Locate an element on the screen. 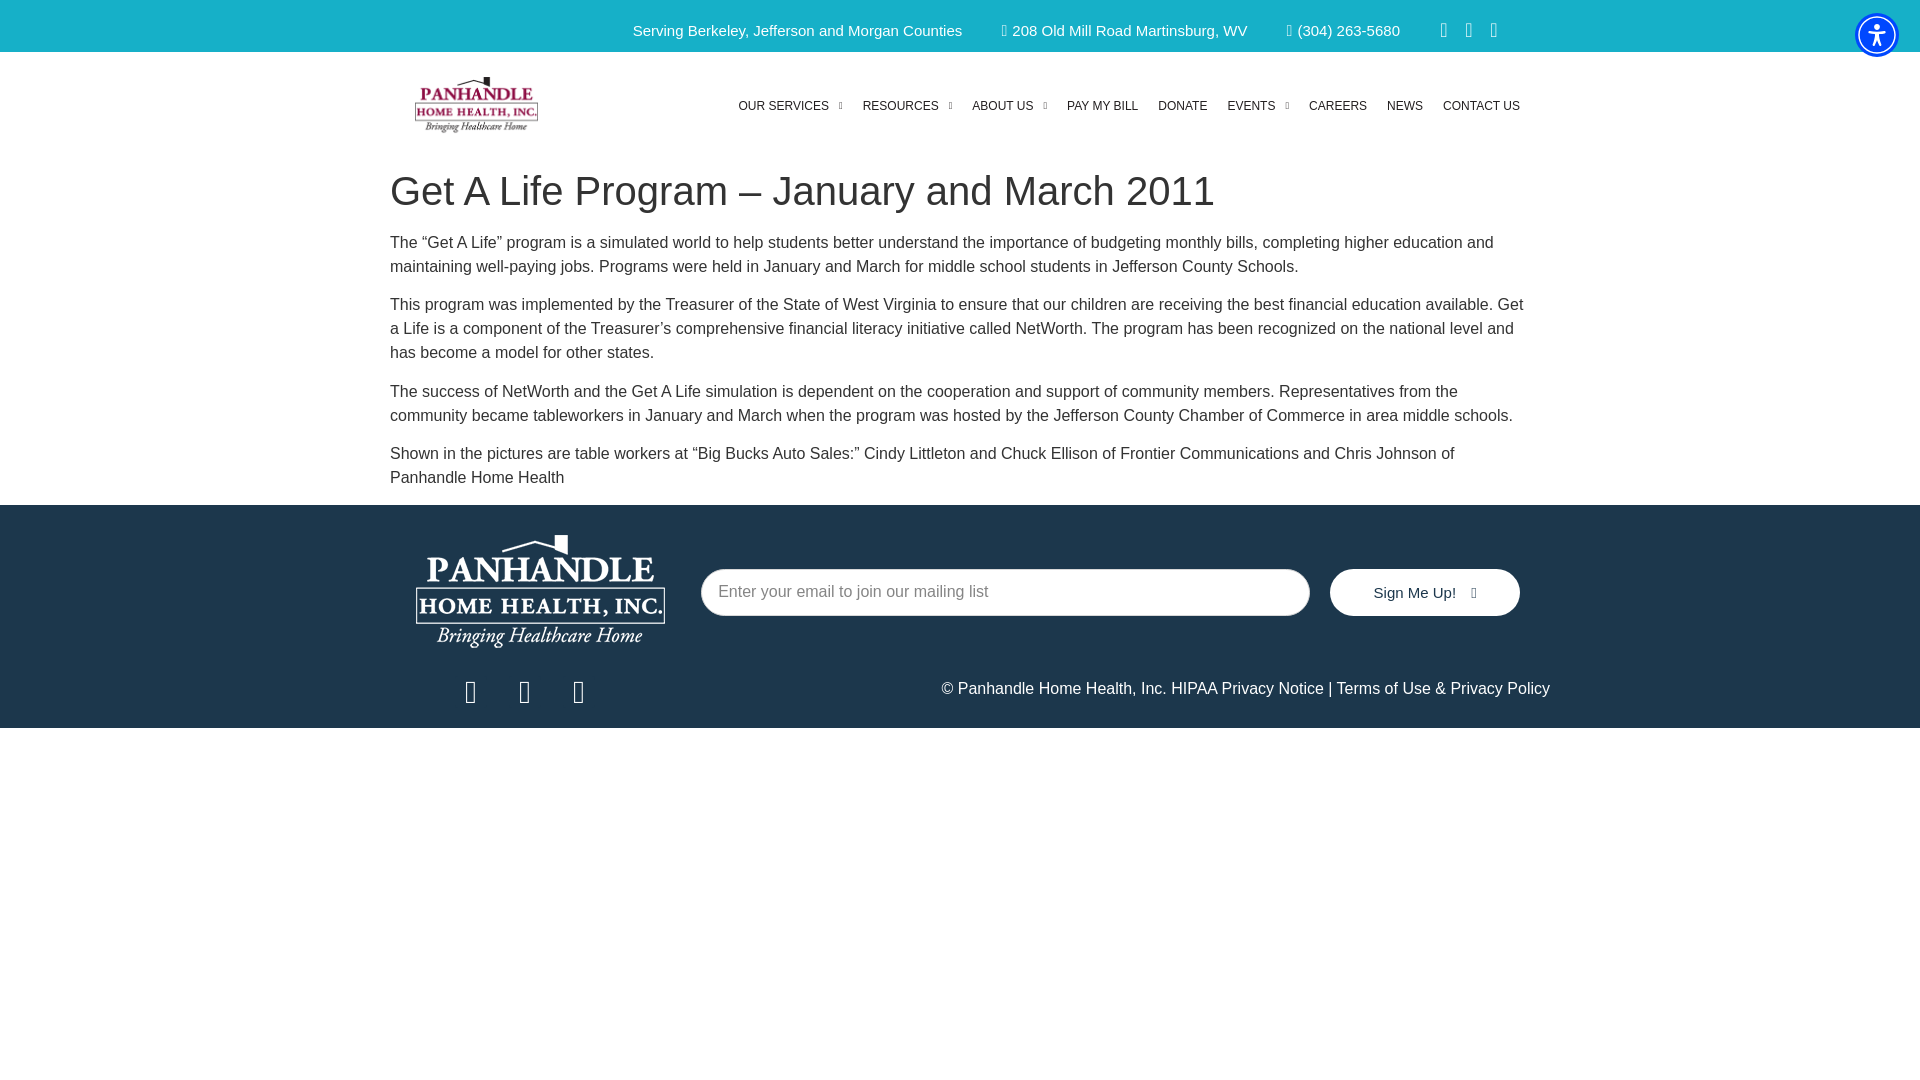  ABOUT US is located at coordinates (1009, 106).